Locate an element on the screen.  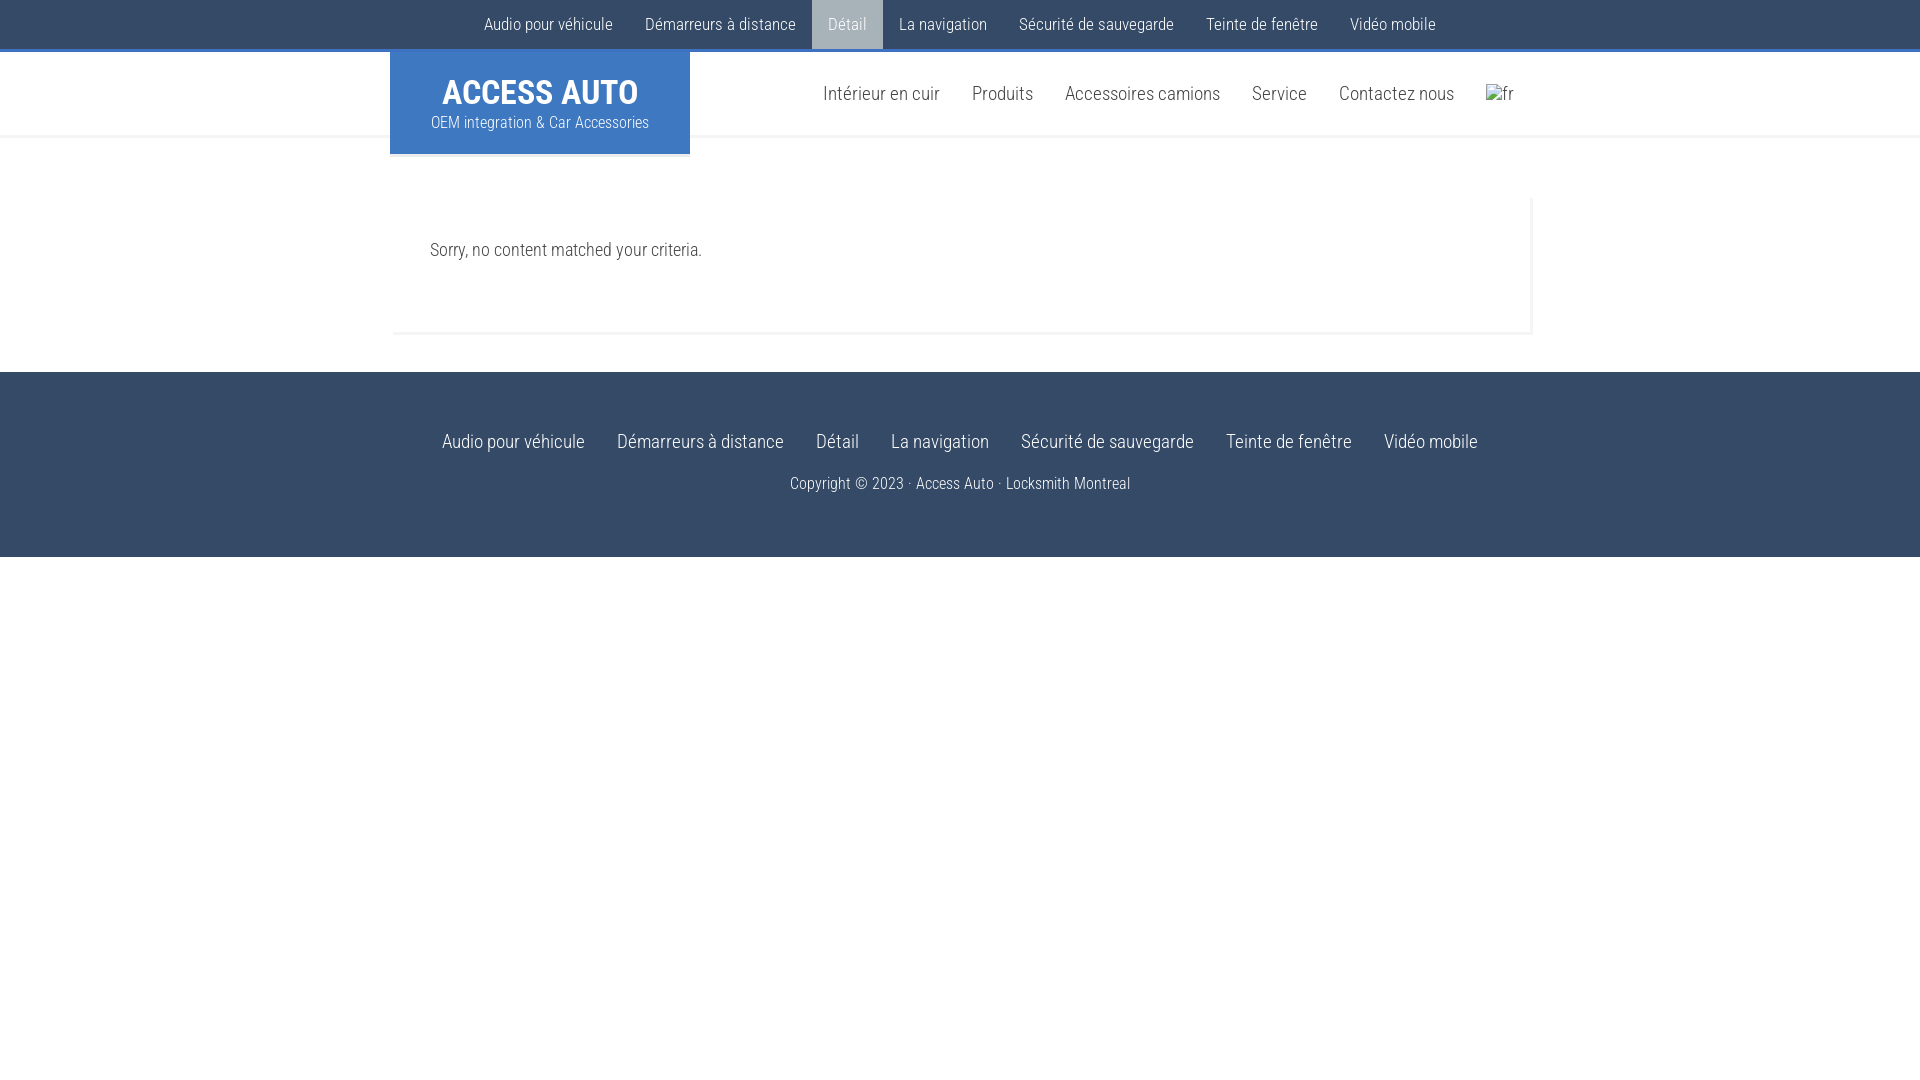
La navigation is located at coordinates (942, 24).